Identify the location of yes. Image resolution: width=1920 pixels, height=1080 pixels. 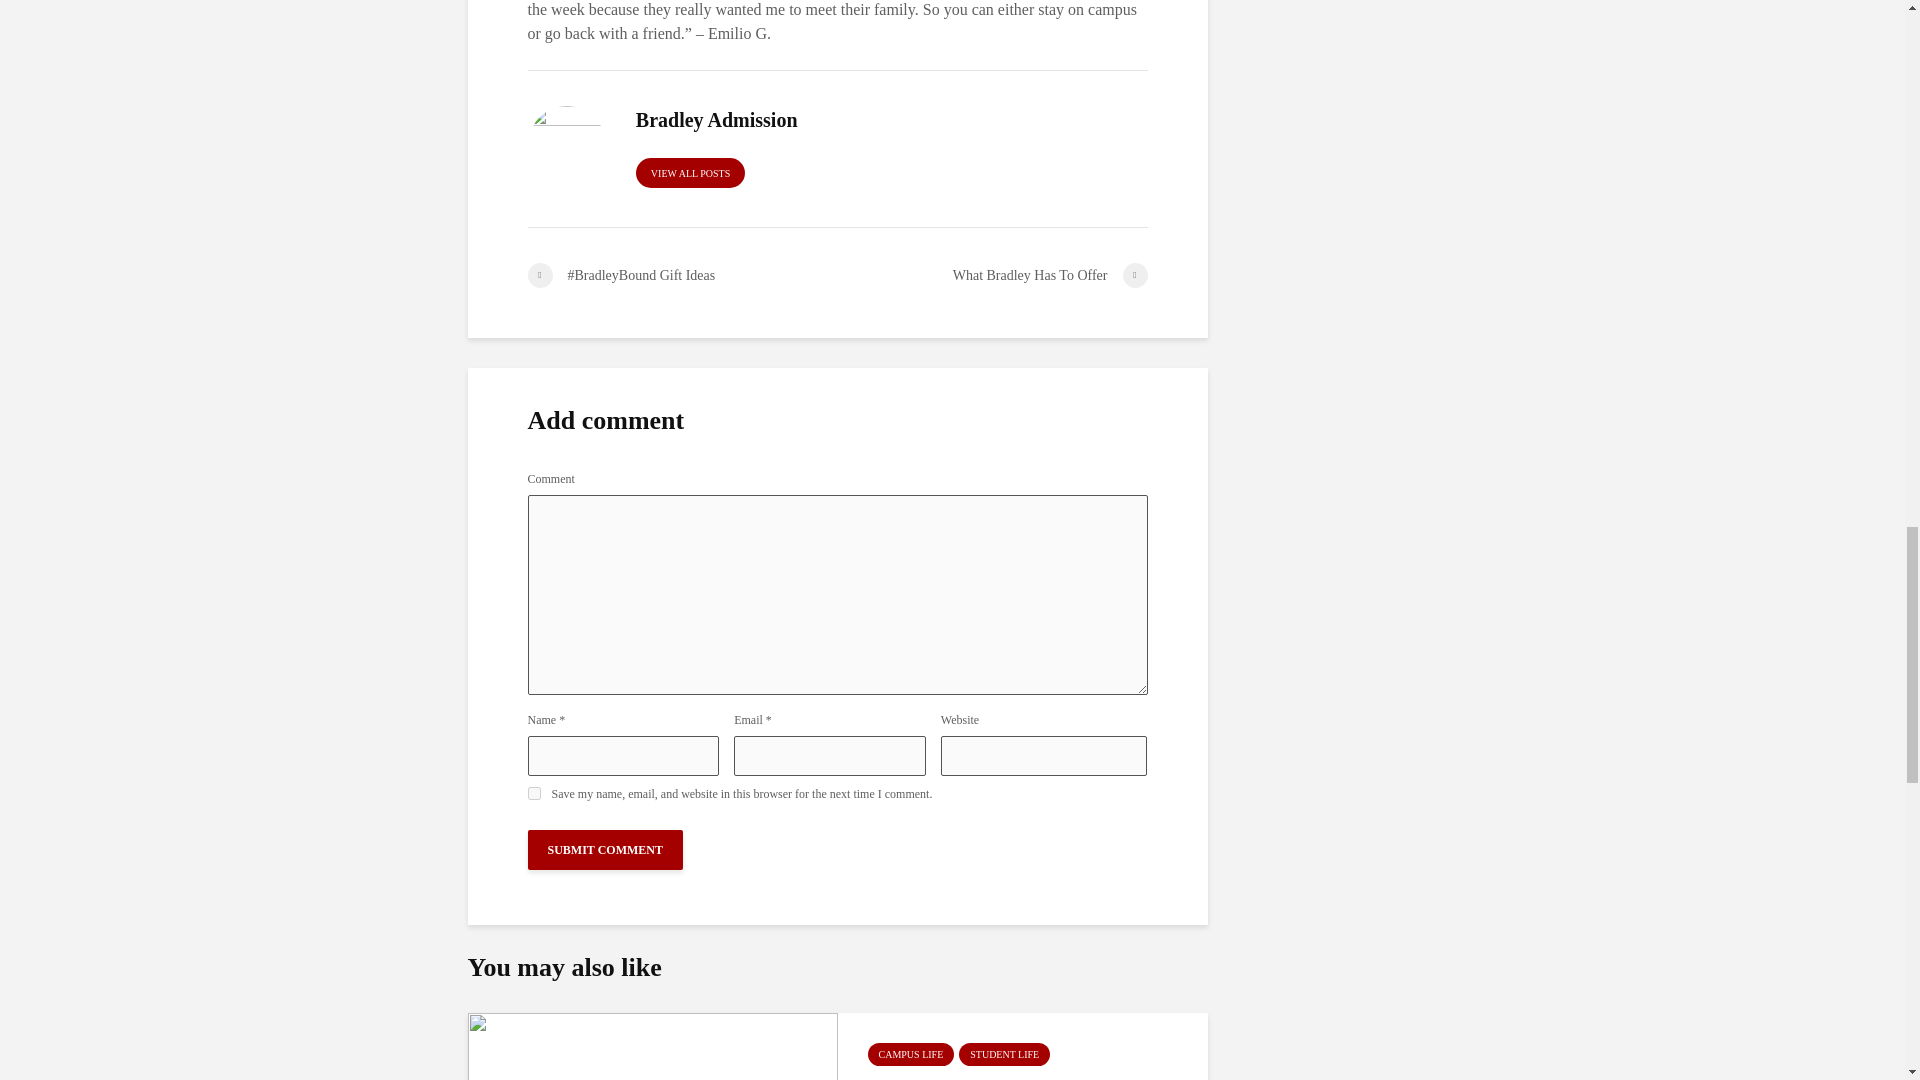
(534, 794).